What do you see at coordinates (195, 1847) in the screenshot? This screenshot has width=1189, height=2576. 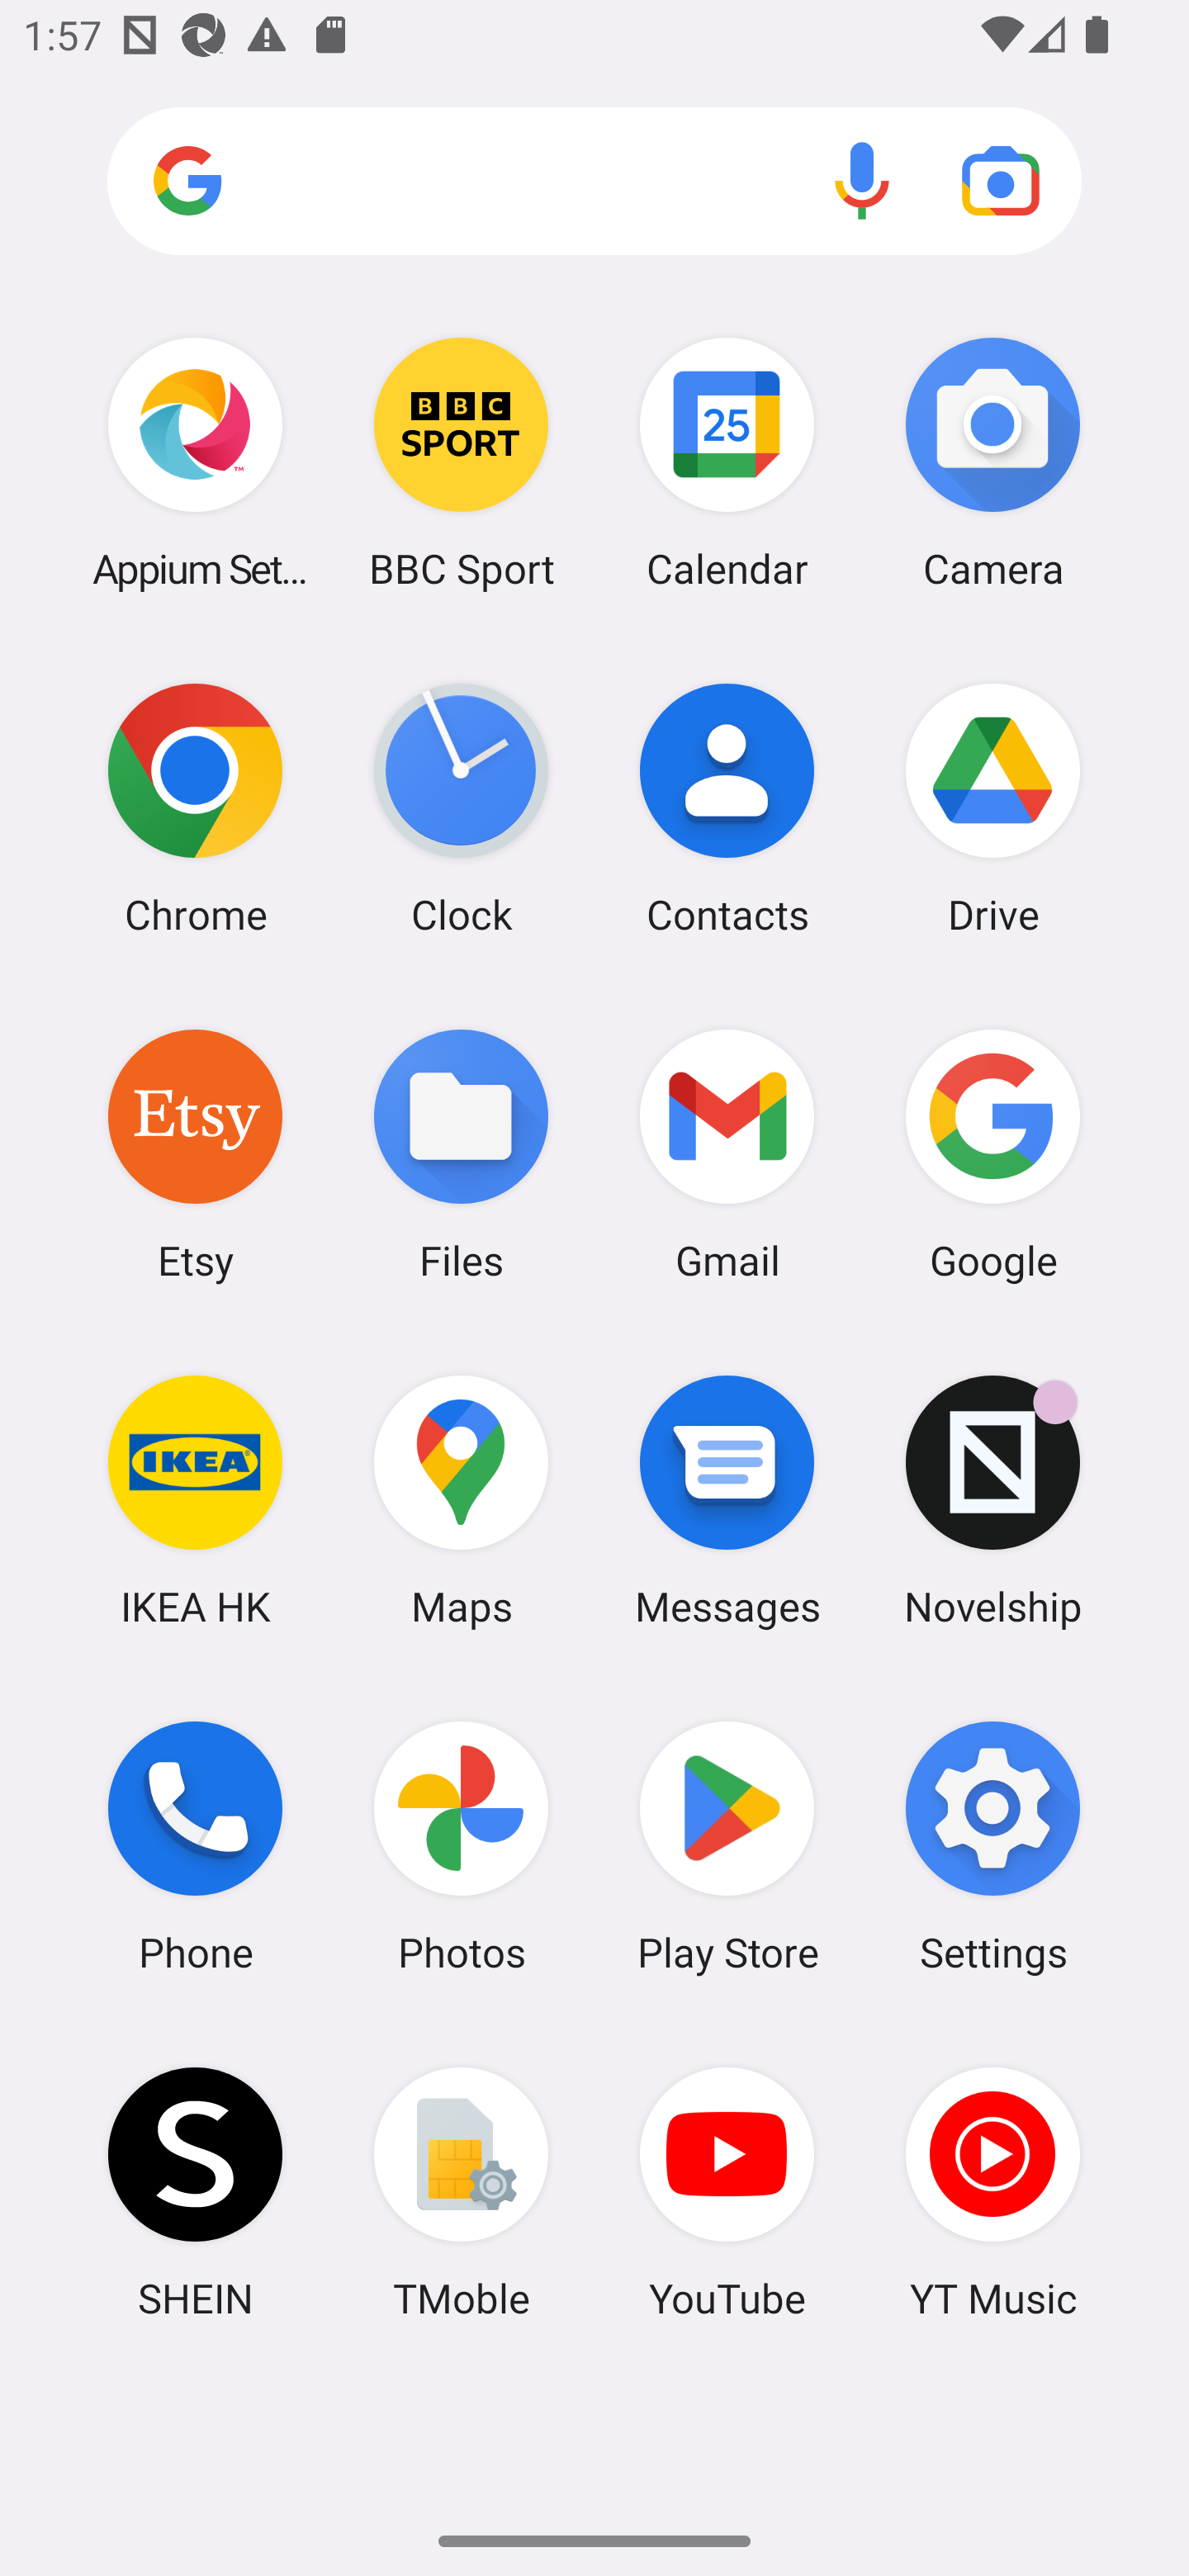 I see `Phone` at bounding box center [195, 1847].